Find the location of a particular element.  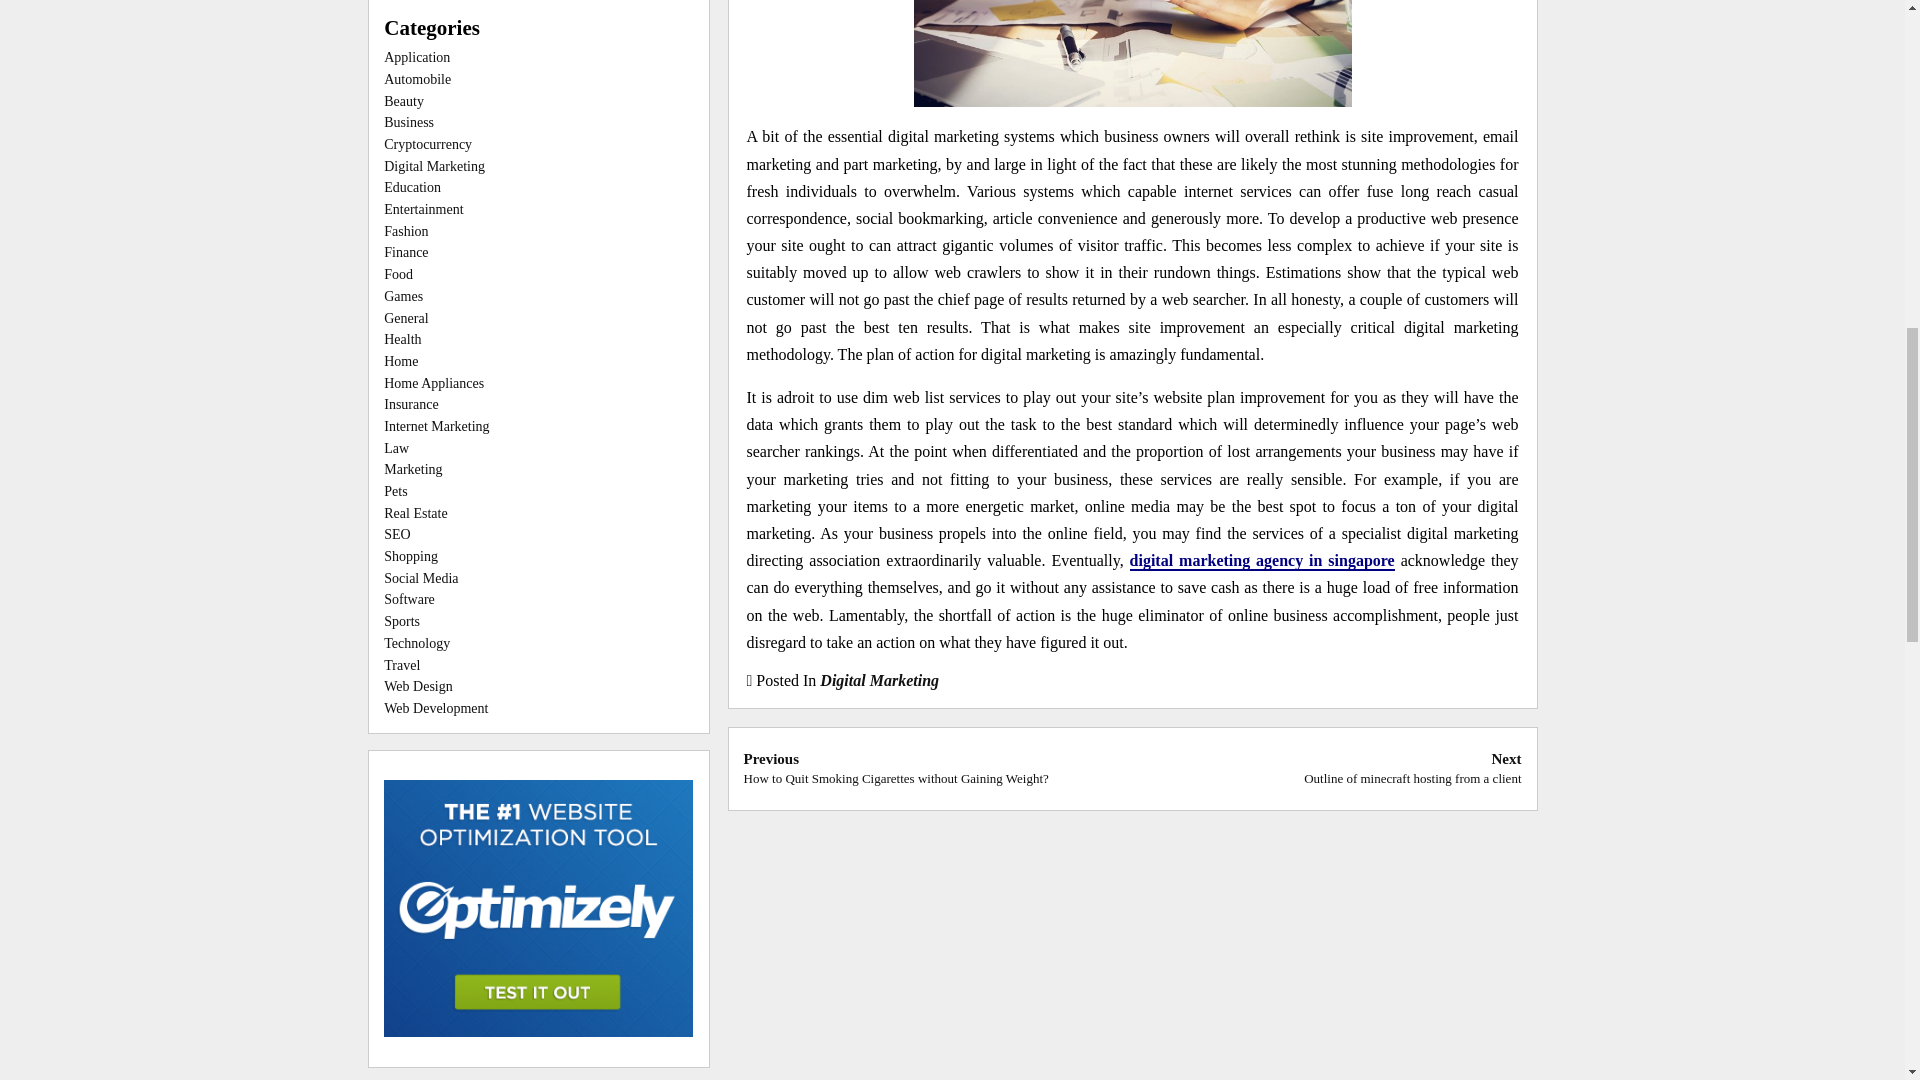

Internet Marketing is located at coordinates (436, 426).